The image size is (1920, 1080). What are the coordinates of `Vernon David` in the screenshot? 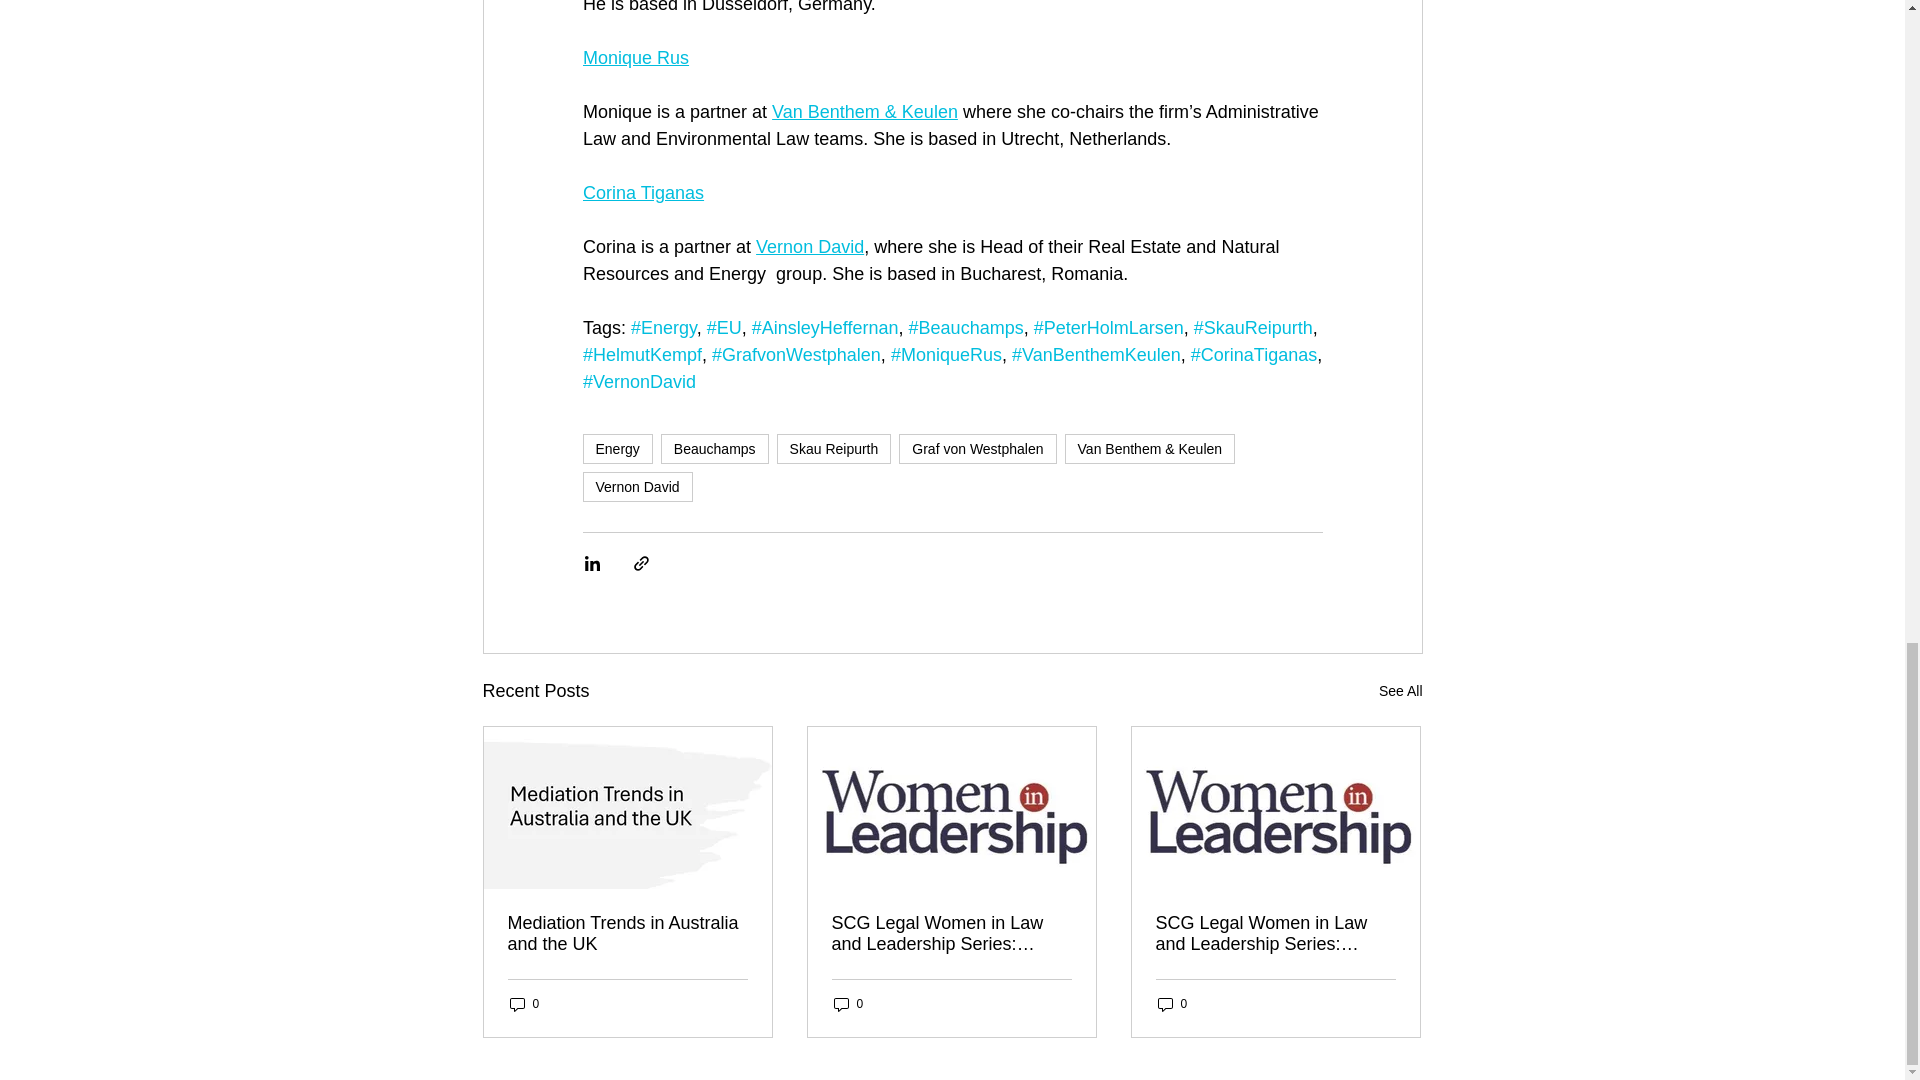 It's located at (810, 246).